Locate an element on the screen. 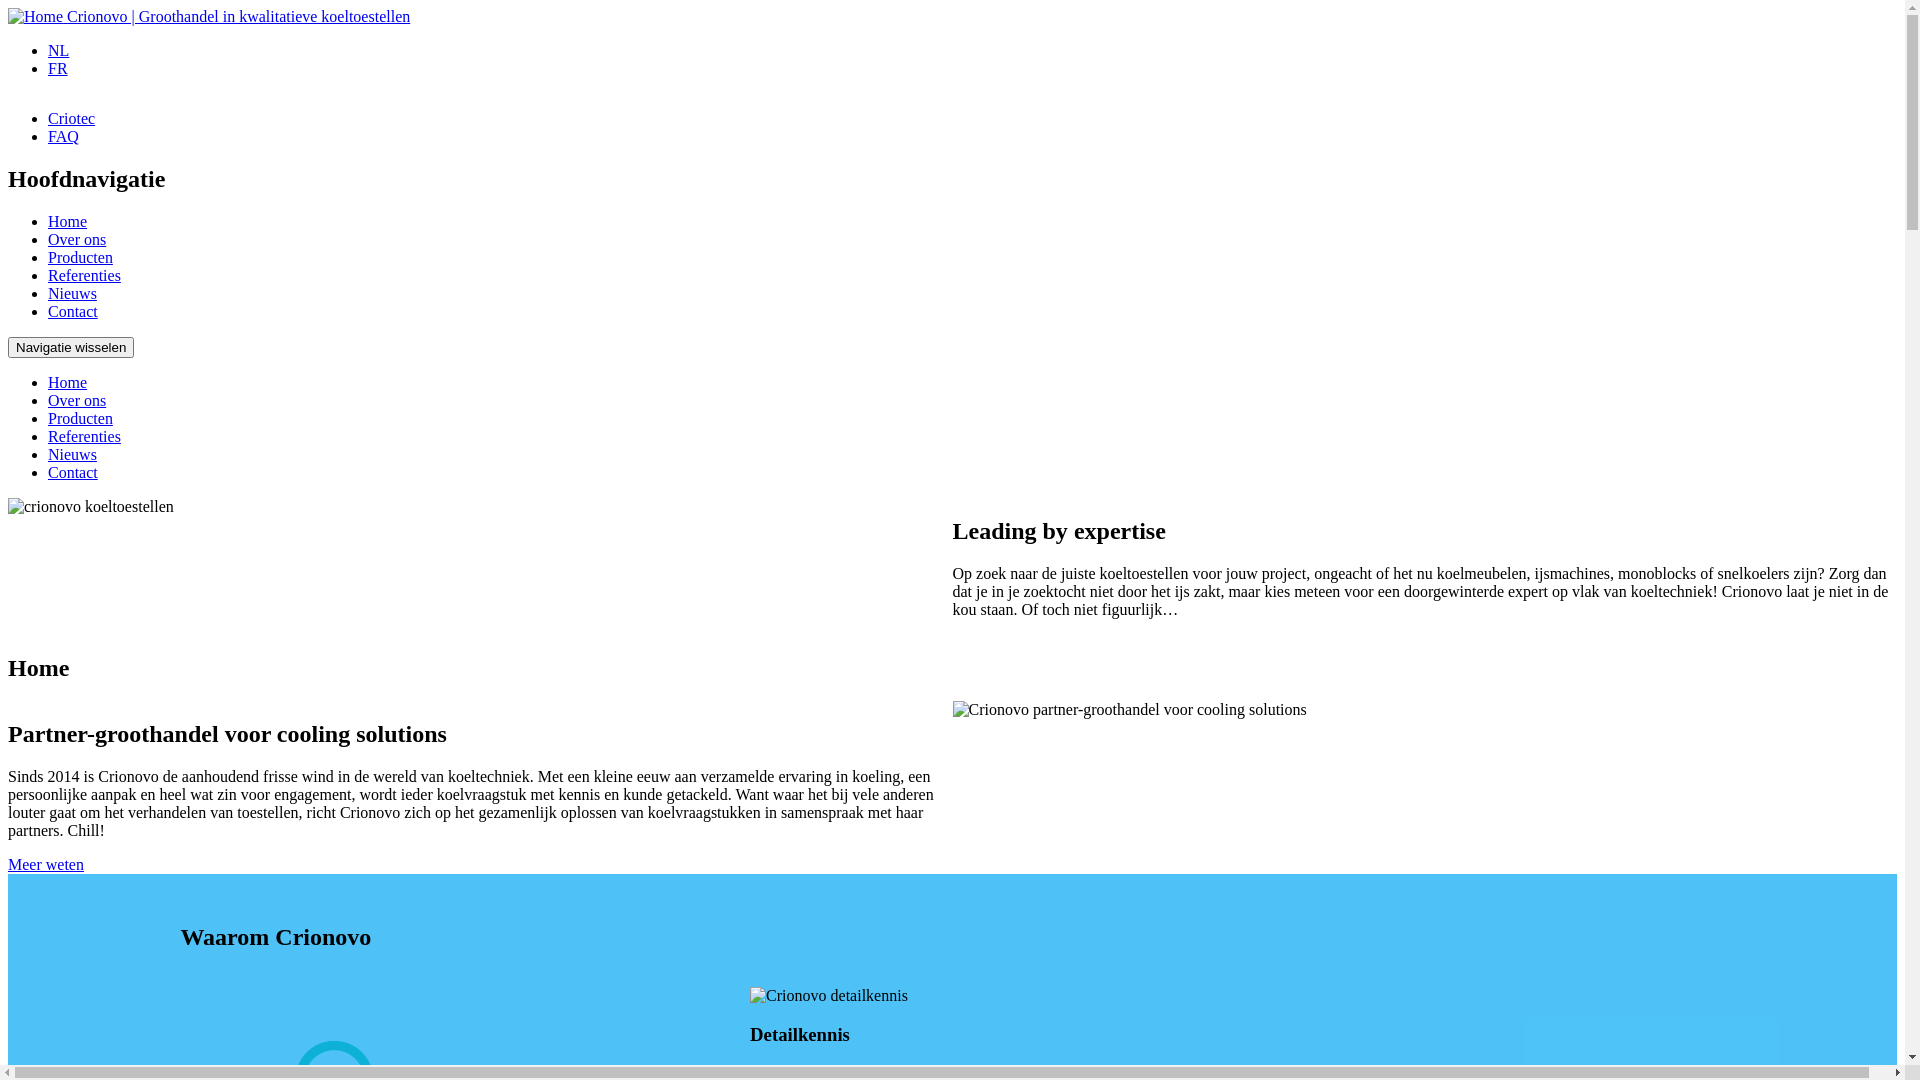  Over ons is located at coordinates (77, 400).